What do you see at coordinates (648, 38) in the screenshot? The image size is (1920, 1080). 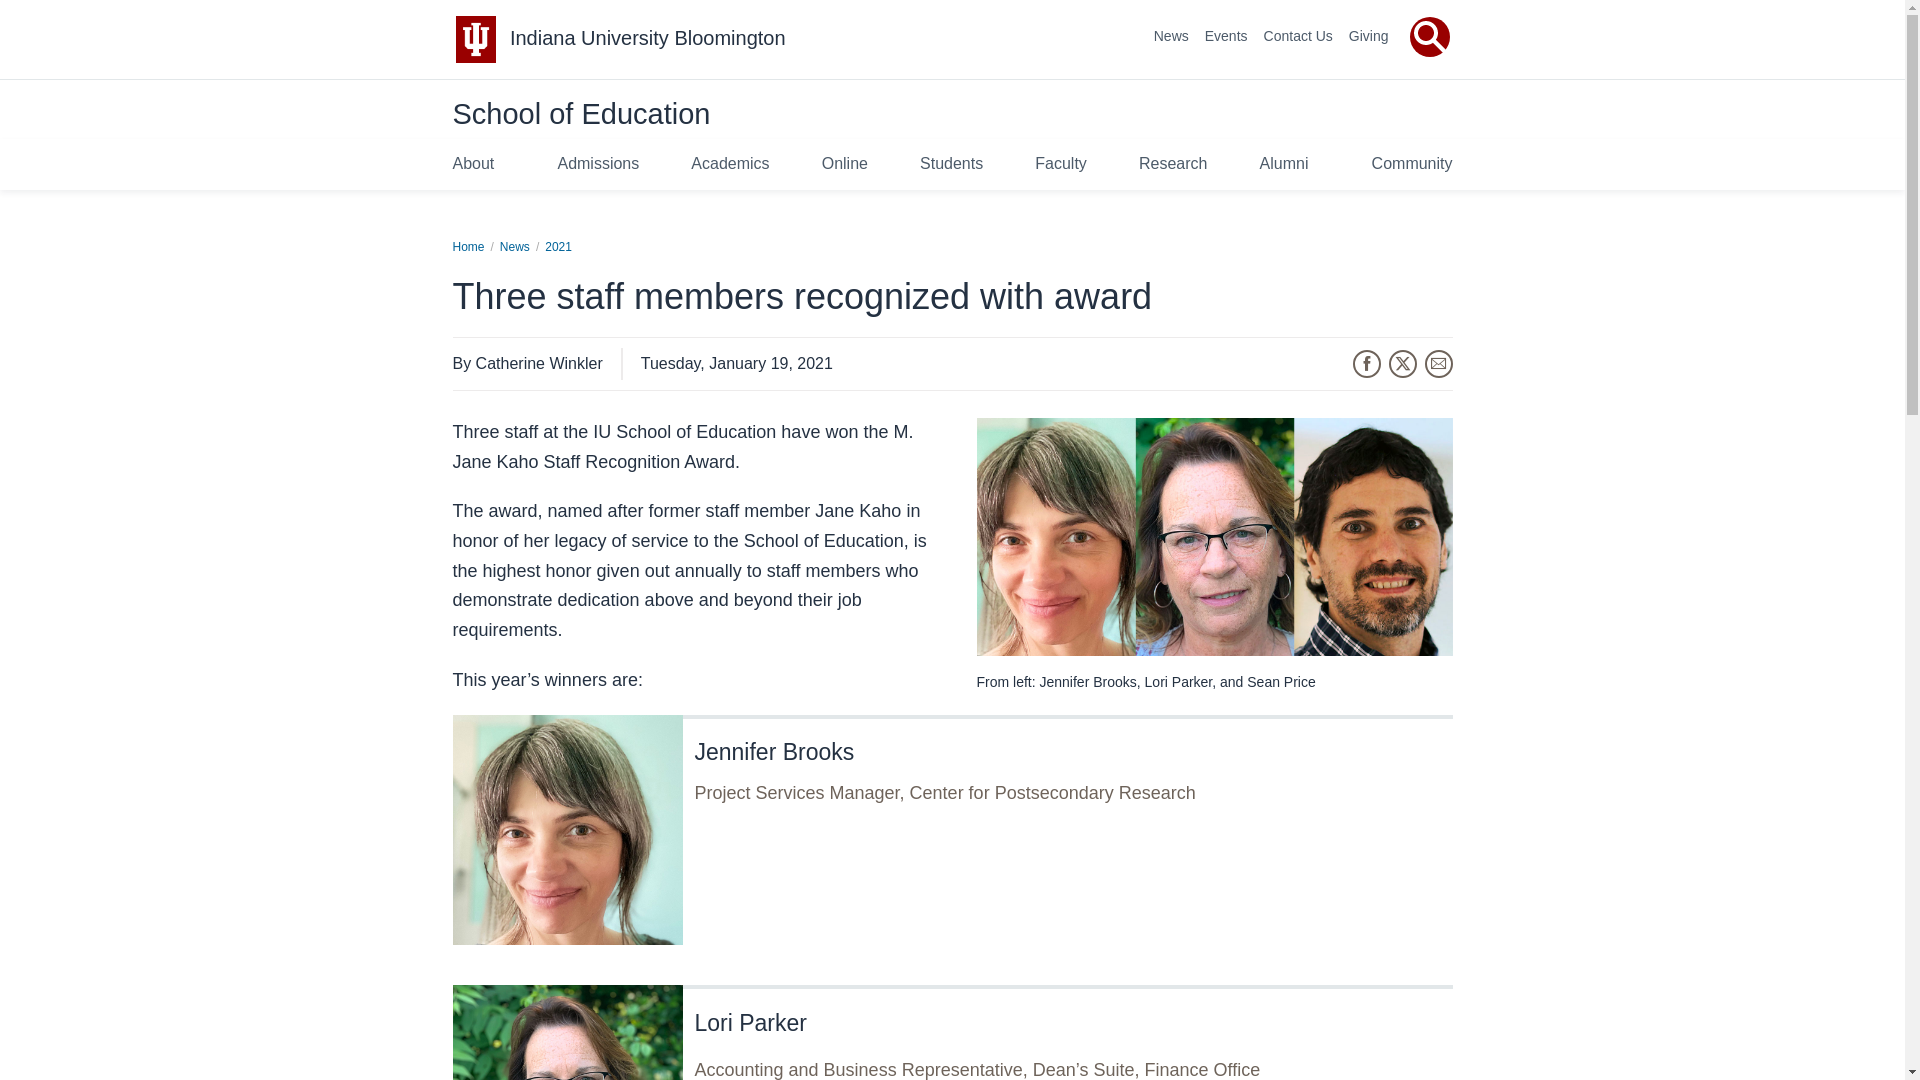 I see `Indiana University Bloomington` at bounding box center [648, 38].